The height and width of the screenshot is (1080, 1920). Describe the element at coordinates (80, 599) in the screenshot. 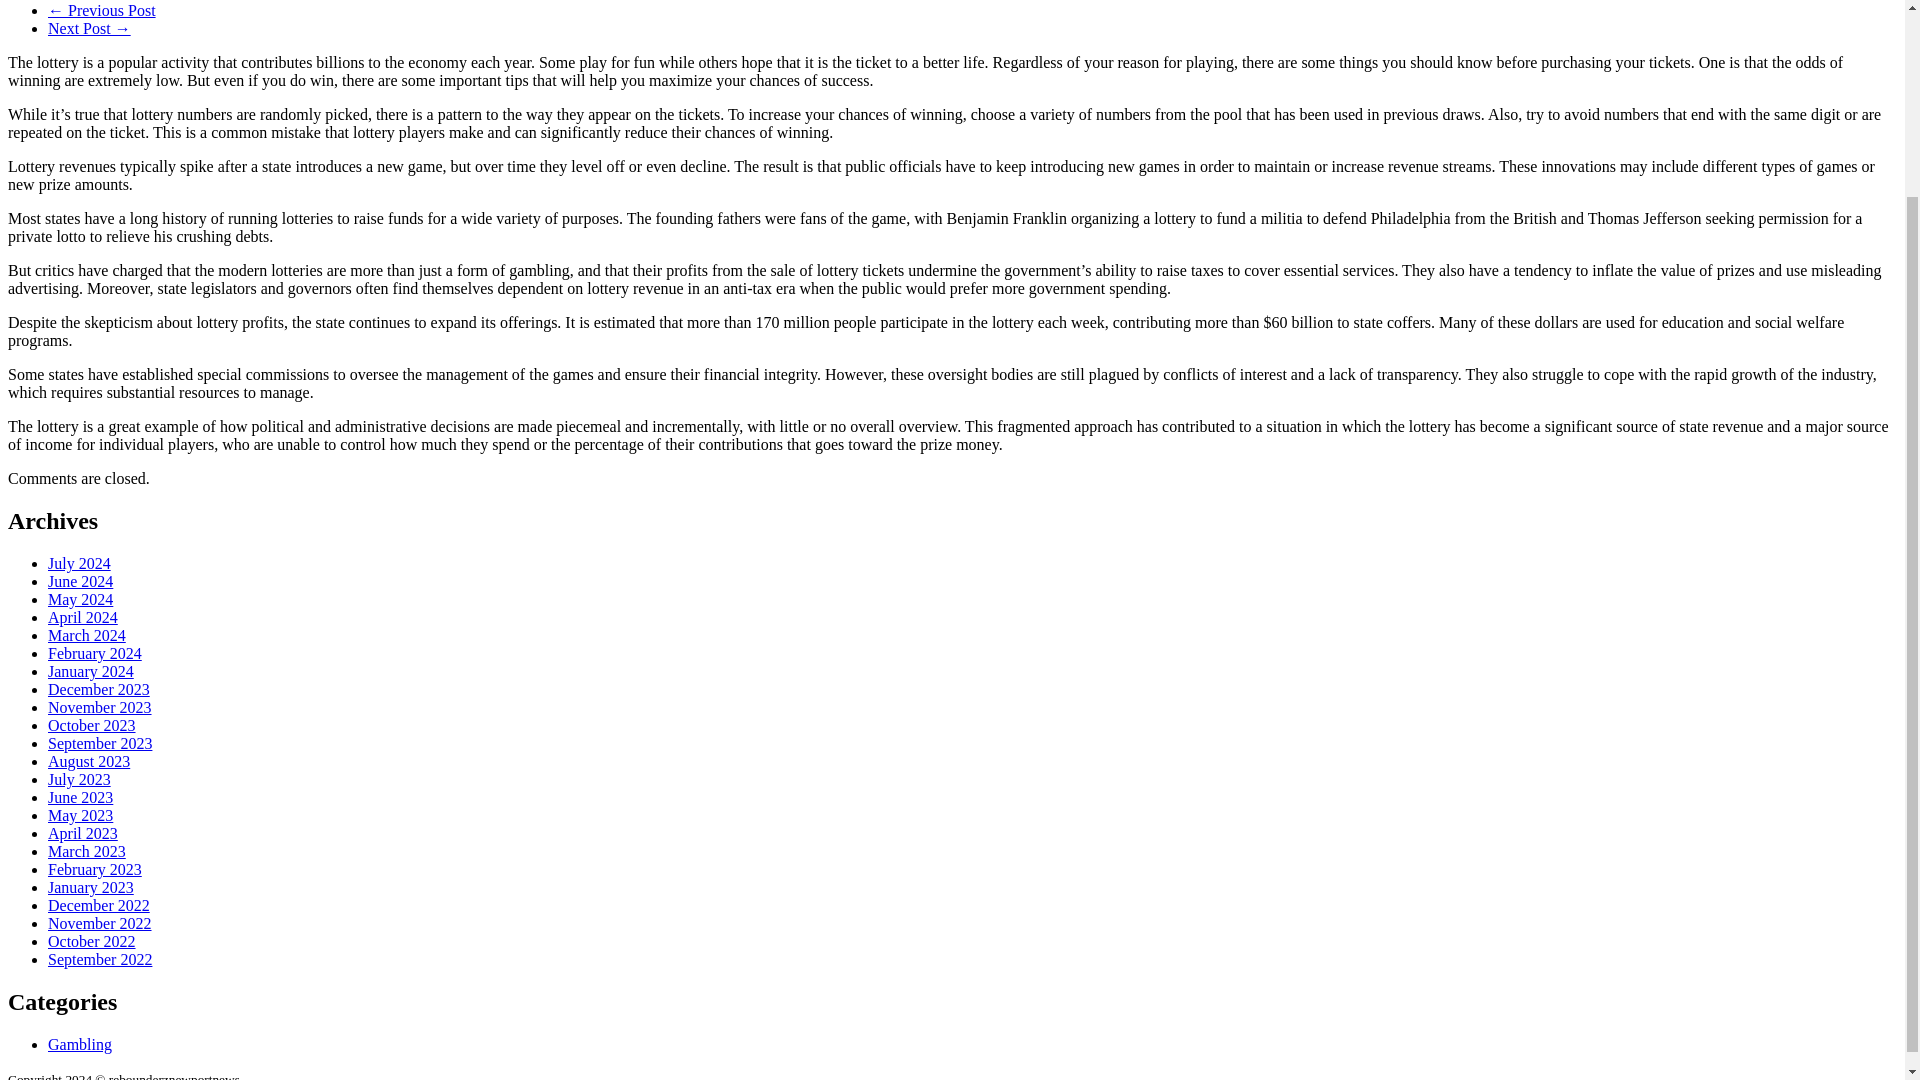

I see `May 2024` at that location.